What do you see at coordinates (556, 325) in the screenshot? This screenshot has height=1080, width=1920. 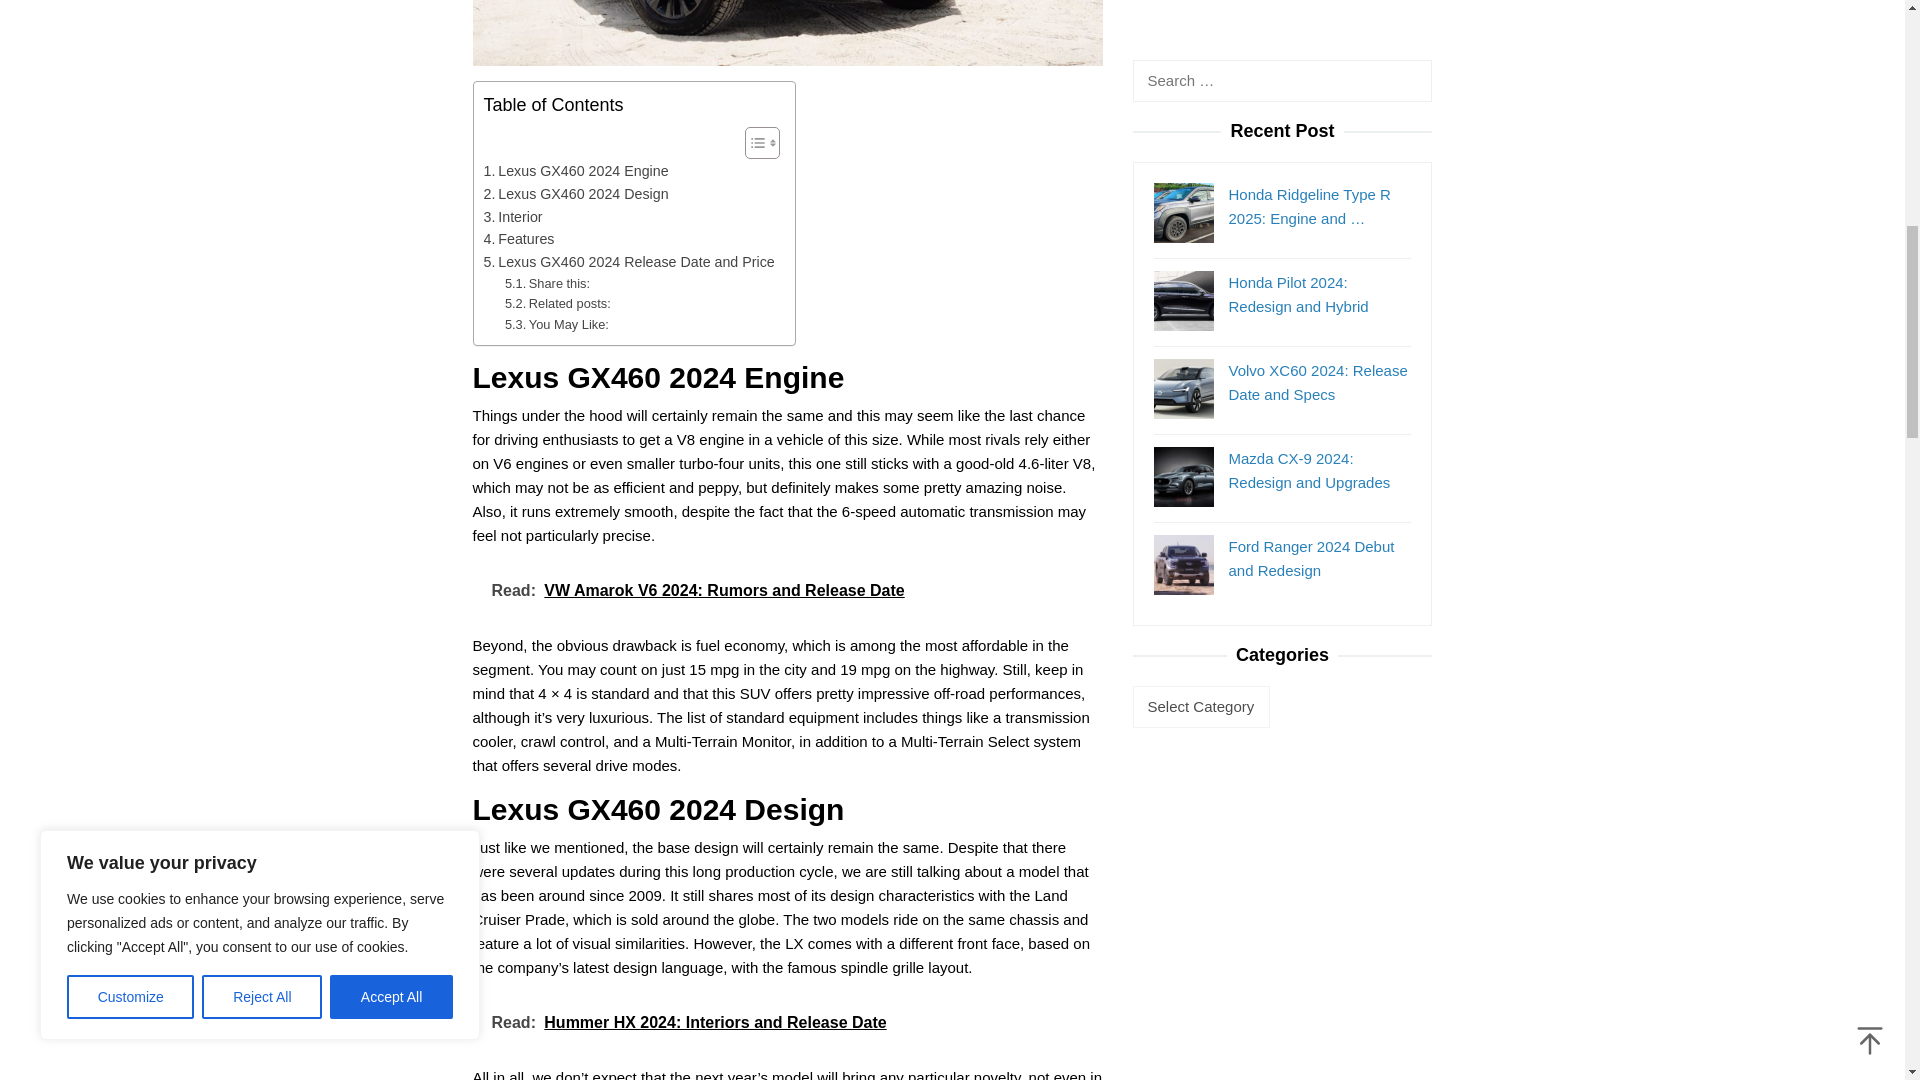 I see `You May Like:` at bounding box center [556, 325].